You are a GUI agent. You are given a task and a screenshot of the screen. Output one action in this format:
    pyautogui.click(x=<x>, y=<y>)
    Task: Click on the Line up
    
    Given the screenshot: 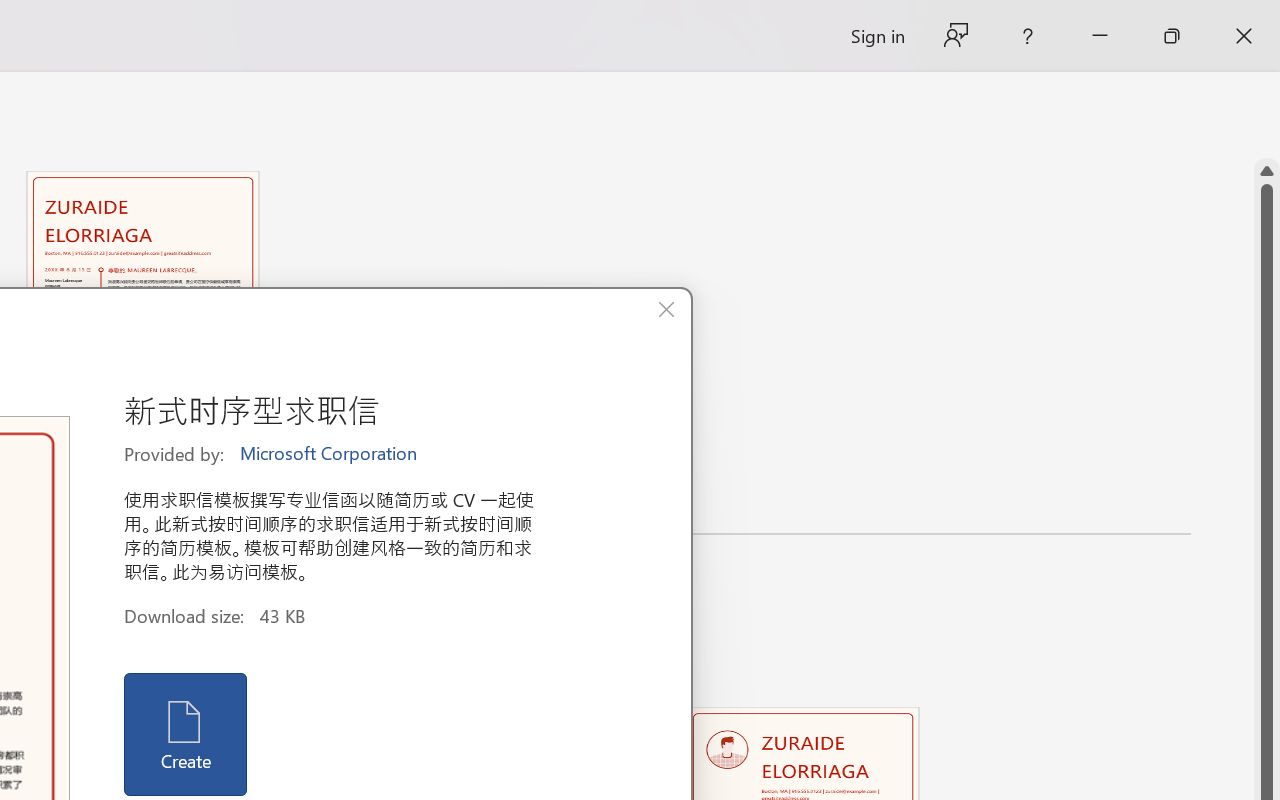 What is the action you would take?
    pyautogui.click(x=1267, y=171)
    